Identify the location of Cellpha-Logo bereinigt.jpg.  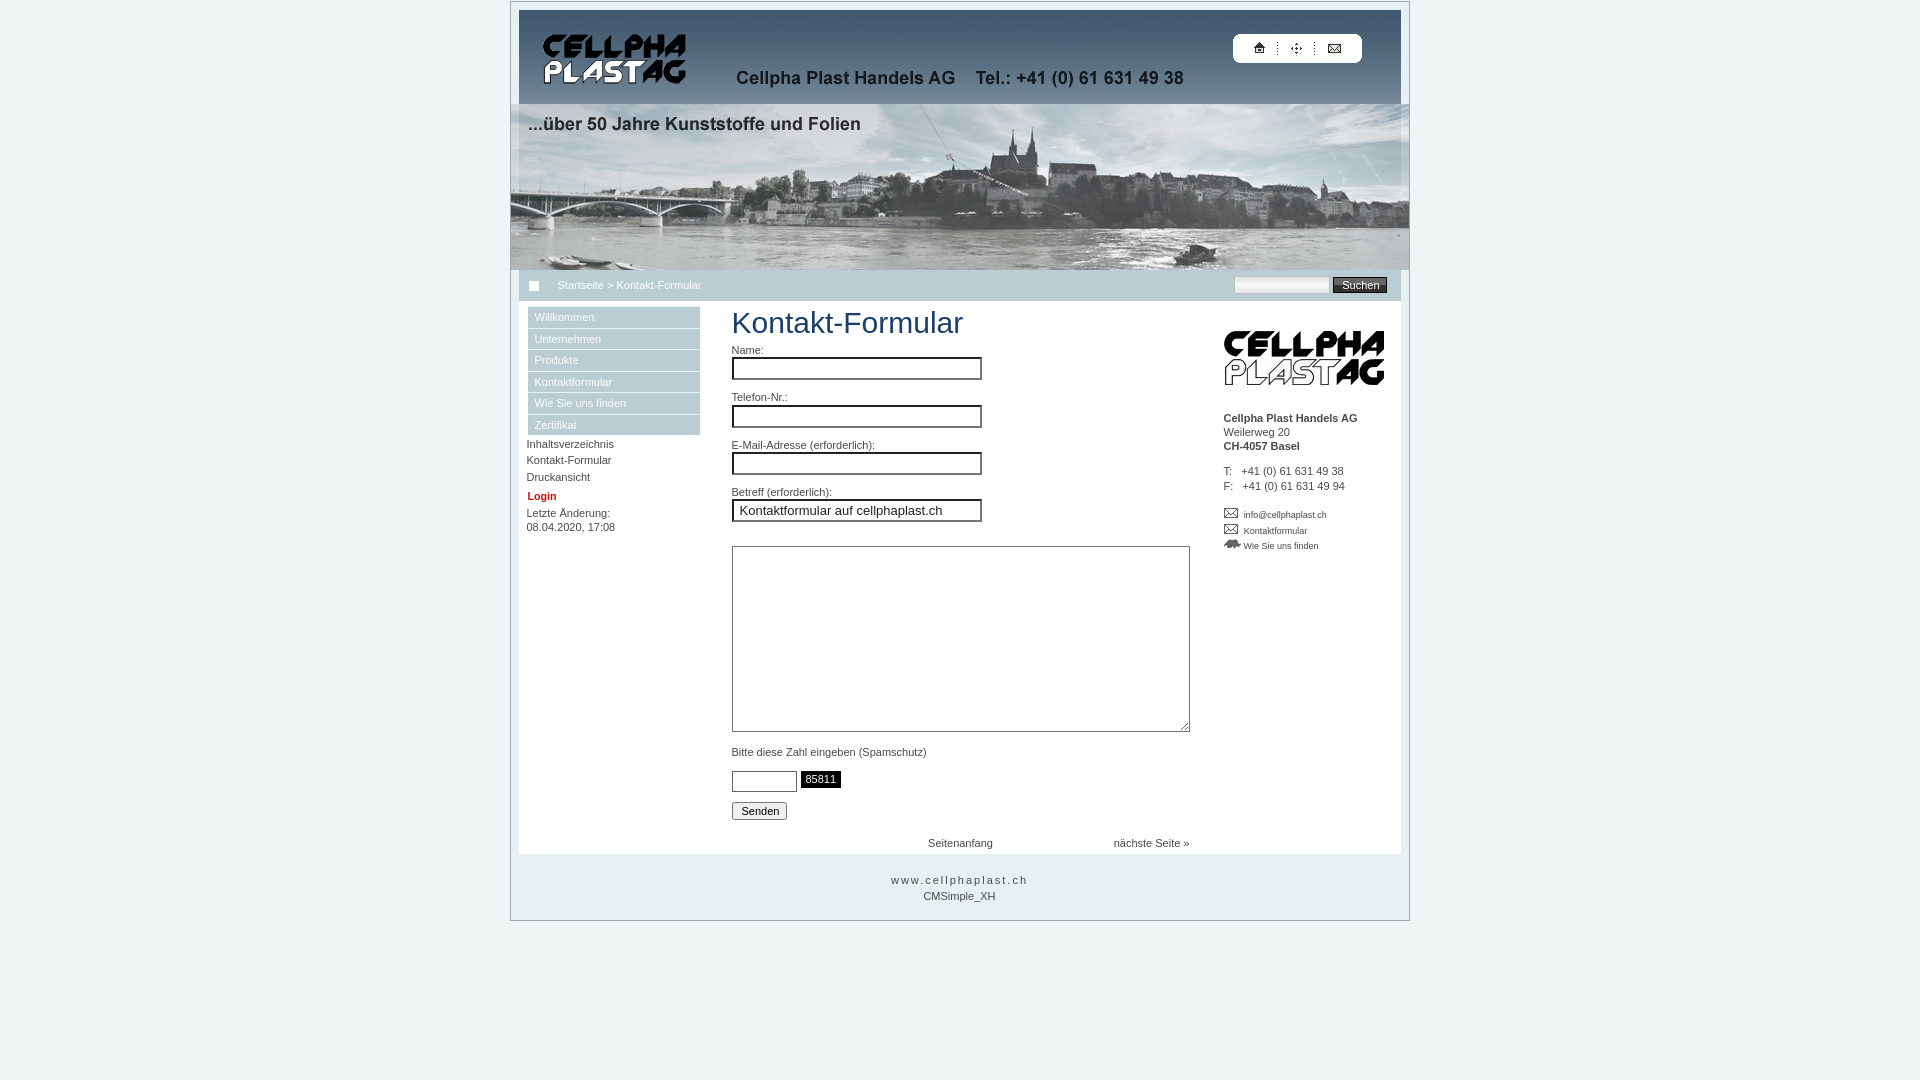
(1304, 358).